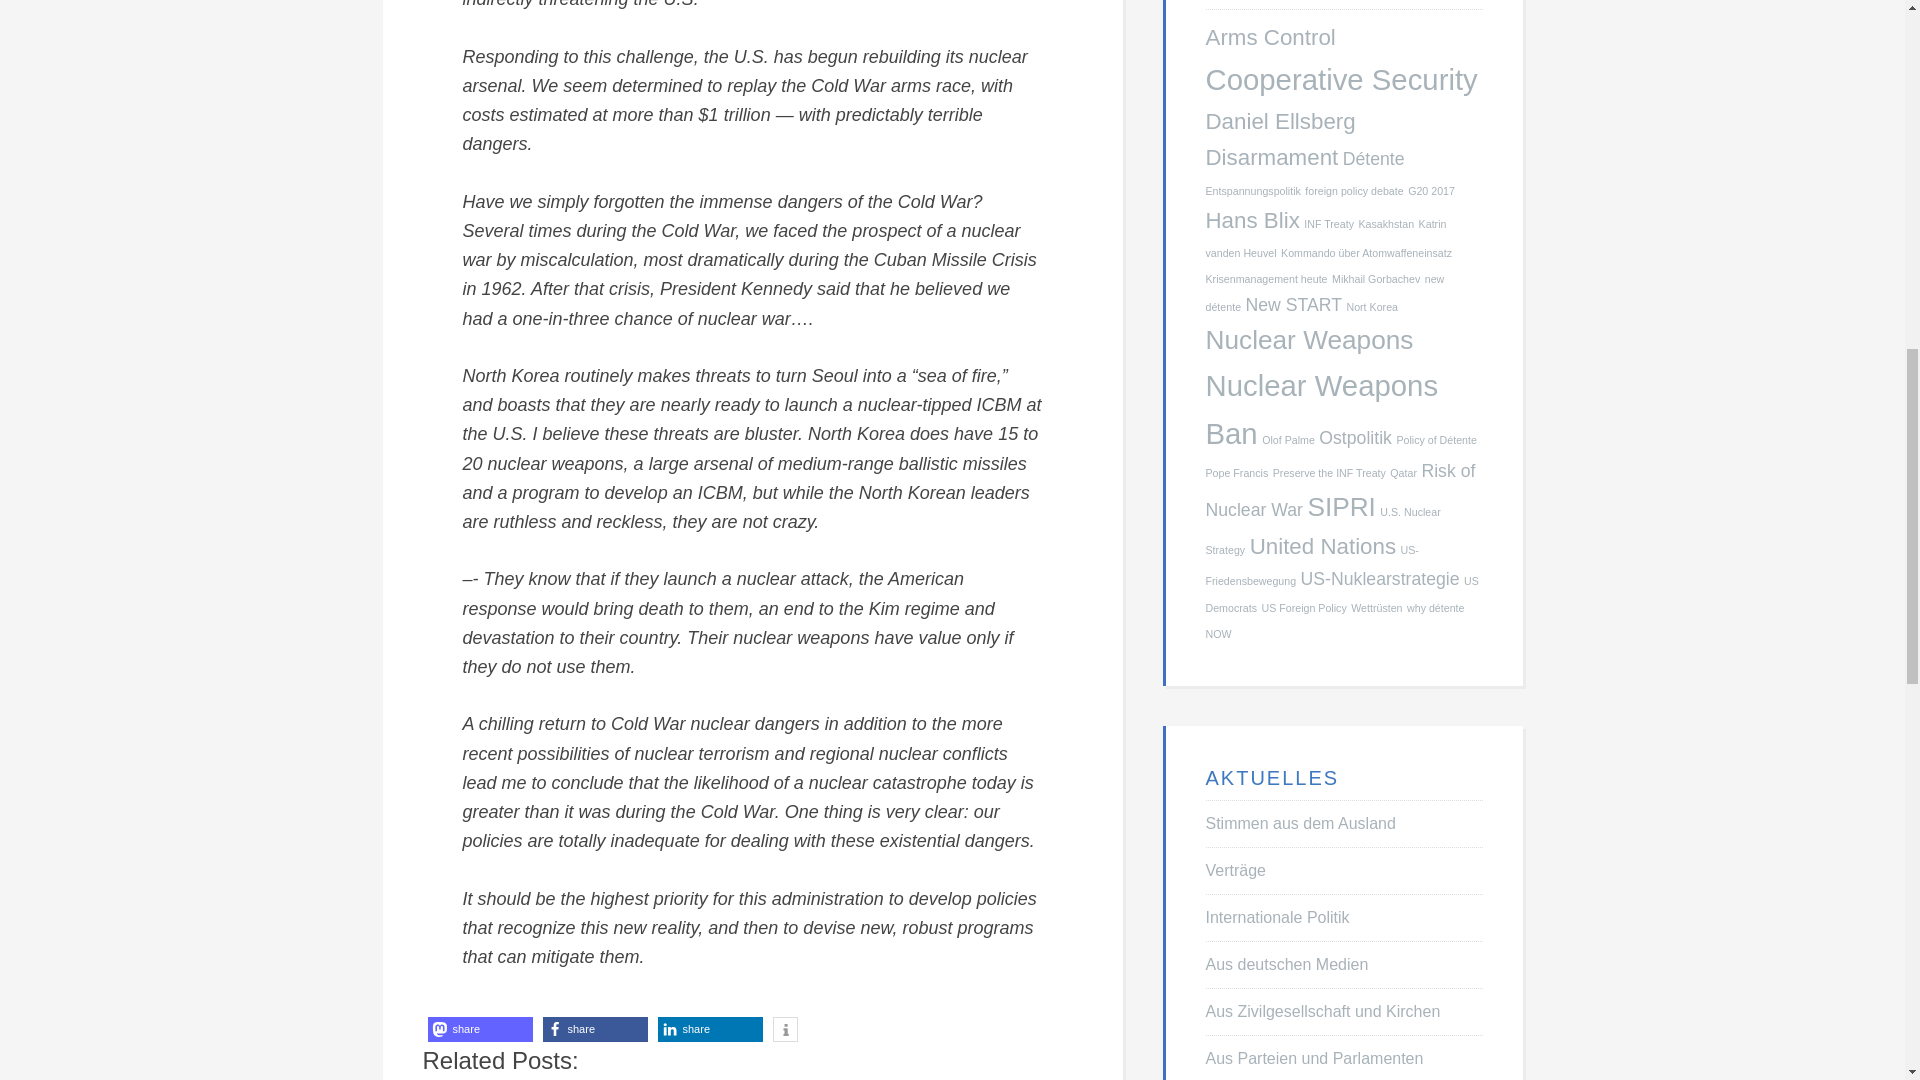 This screenshot has height=1080, width=1920. I want to click on share , so click(594, 1030).